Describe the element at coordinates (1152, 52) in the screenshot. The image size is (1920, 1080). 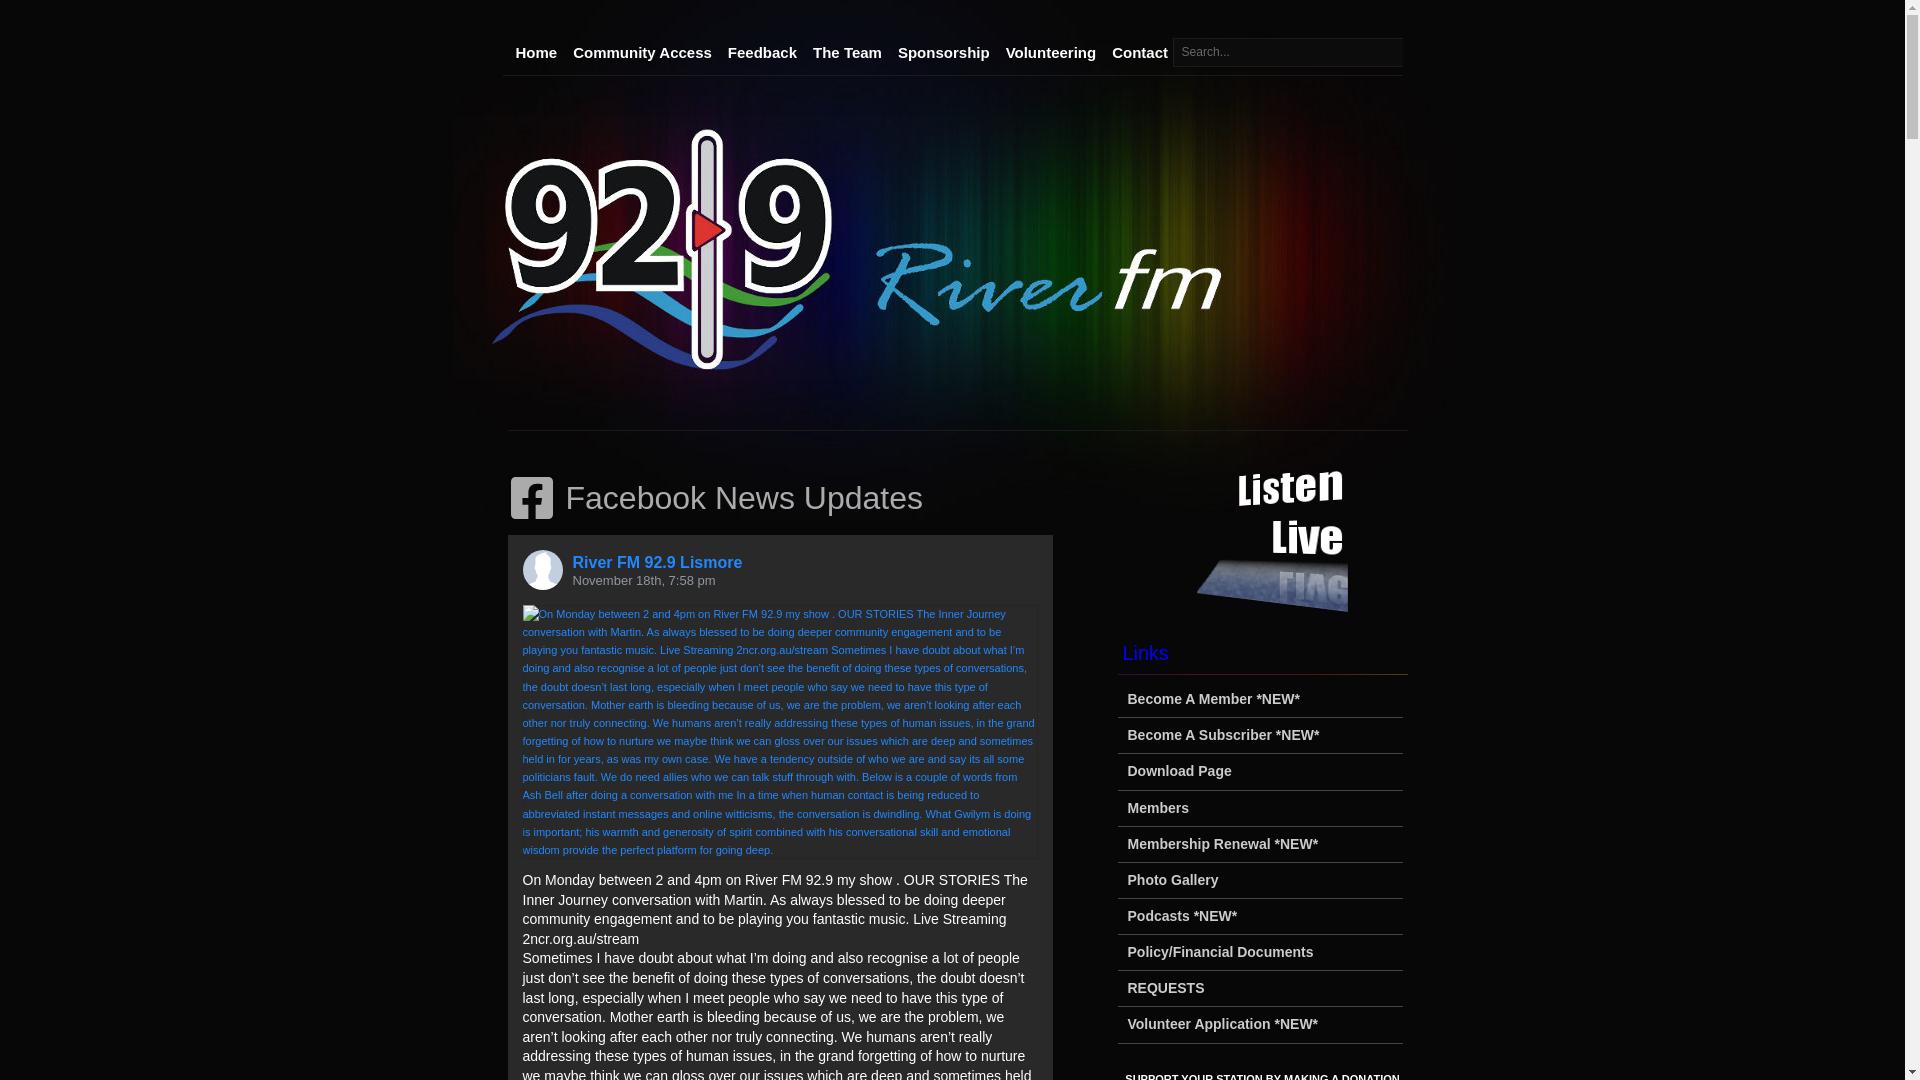
I see `Contact Us` at that location.